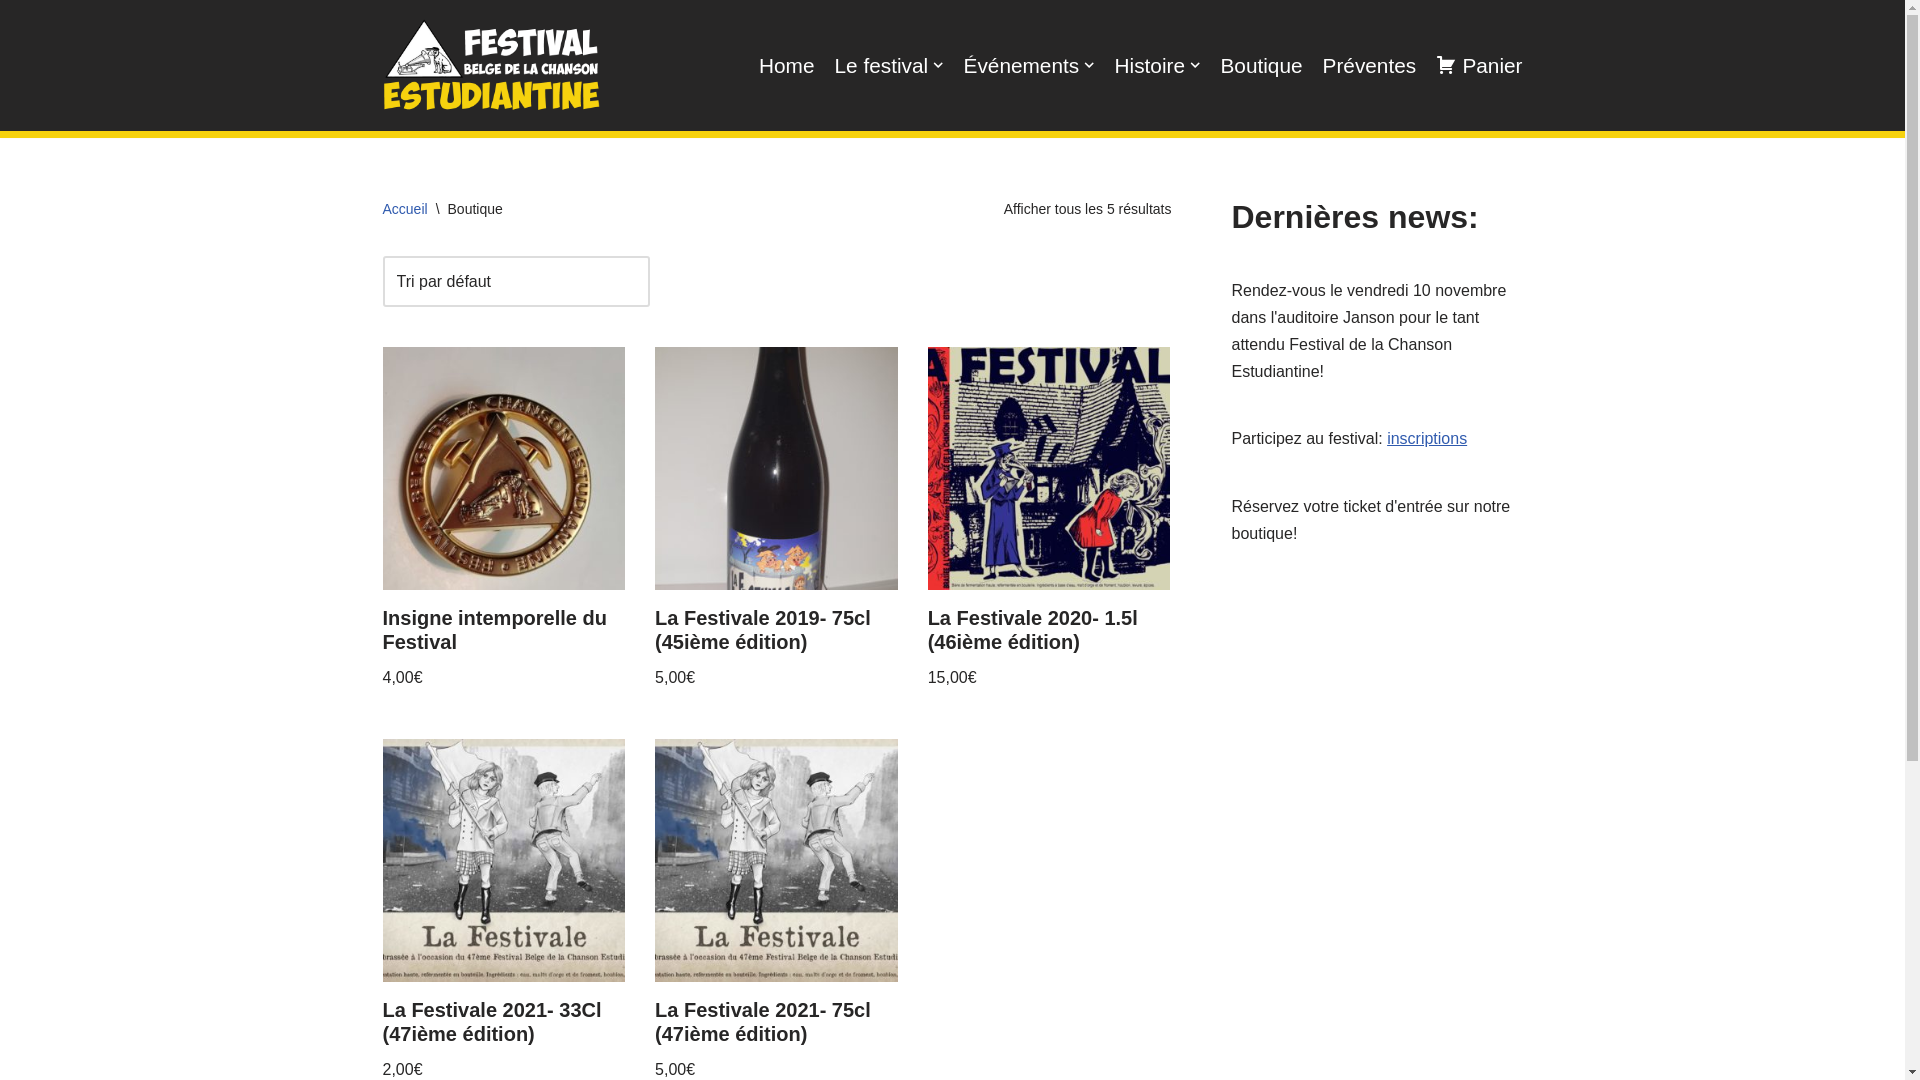 Image resolution: width=1920 pixels, height=1080 pixels. What do you see at coordinates (786, 66) in the screenshot?
I see `Home` at bounding box center [786, 66].